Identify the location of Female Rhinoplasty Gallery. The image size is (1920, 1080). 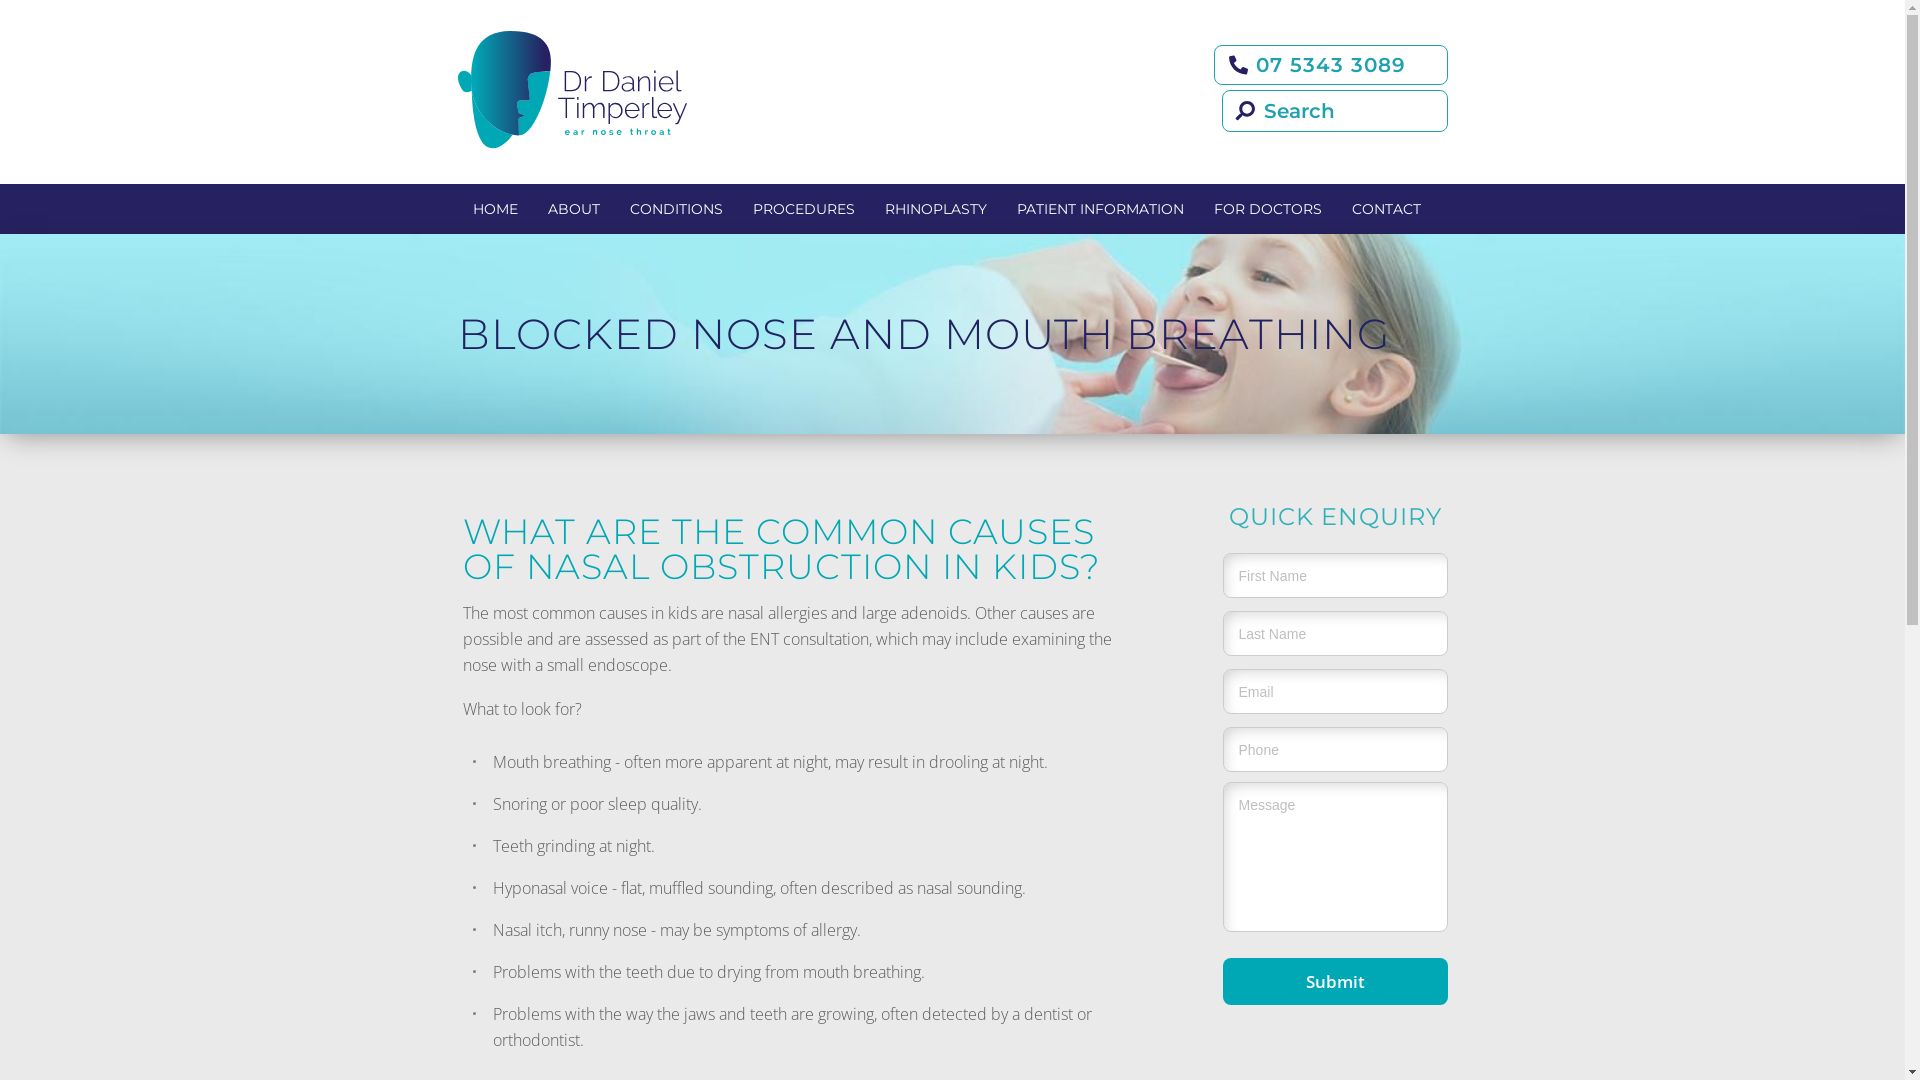
(1025, 298).